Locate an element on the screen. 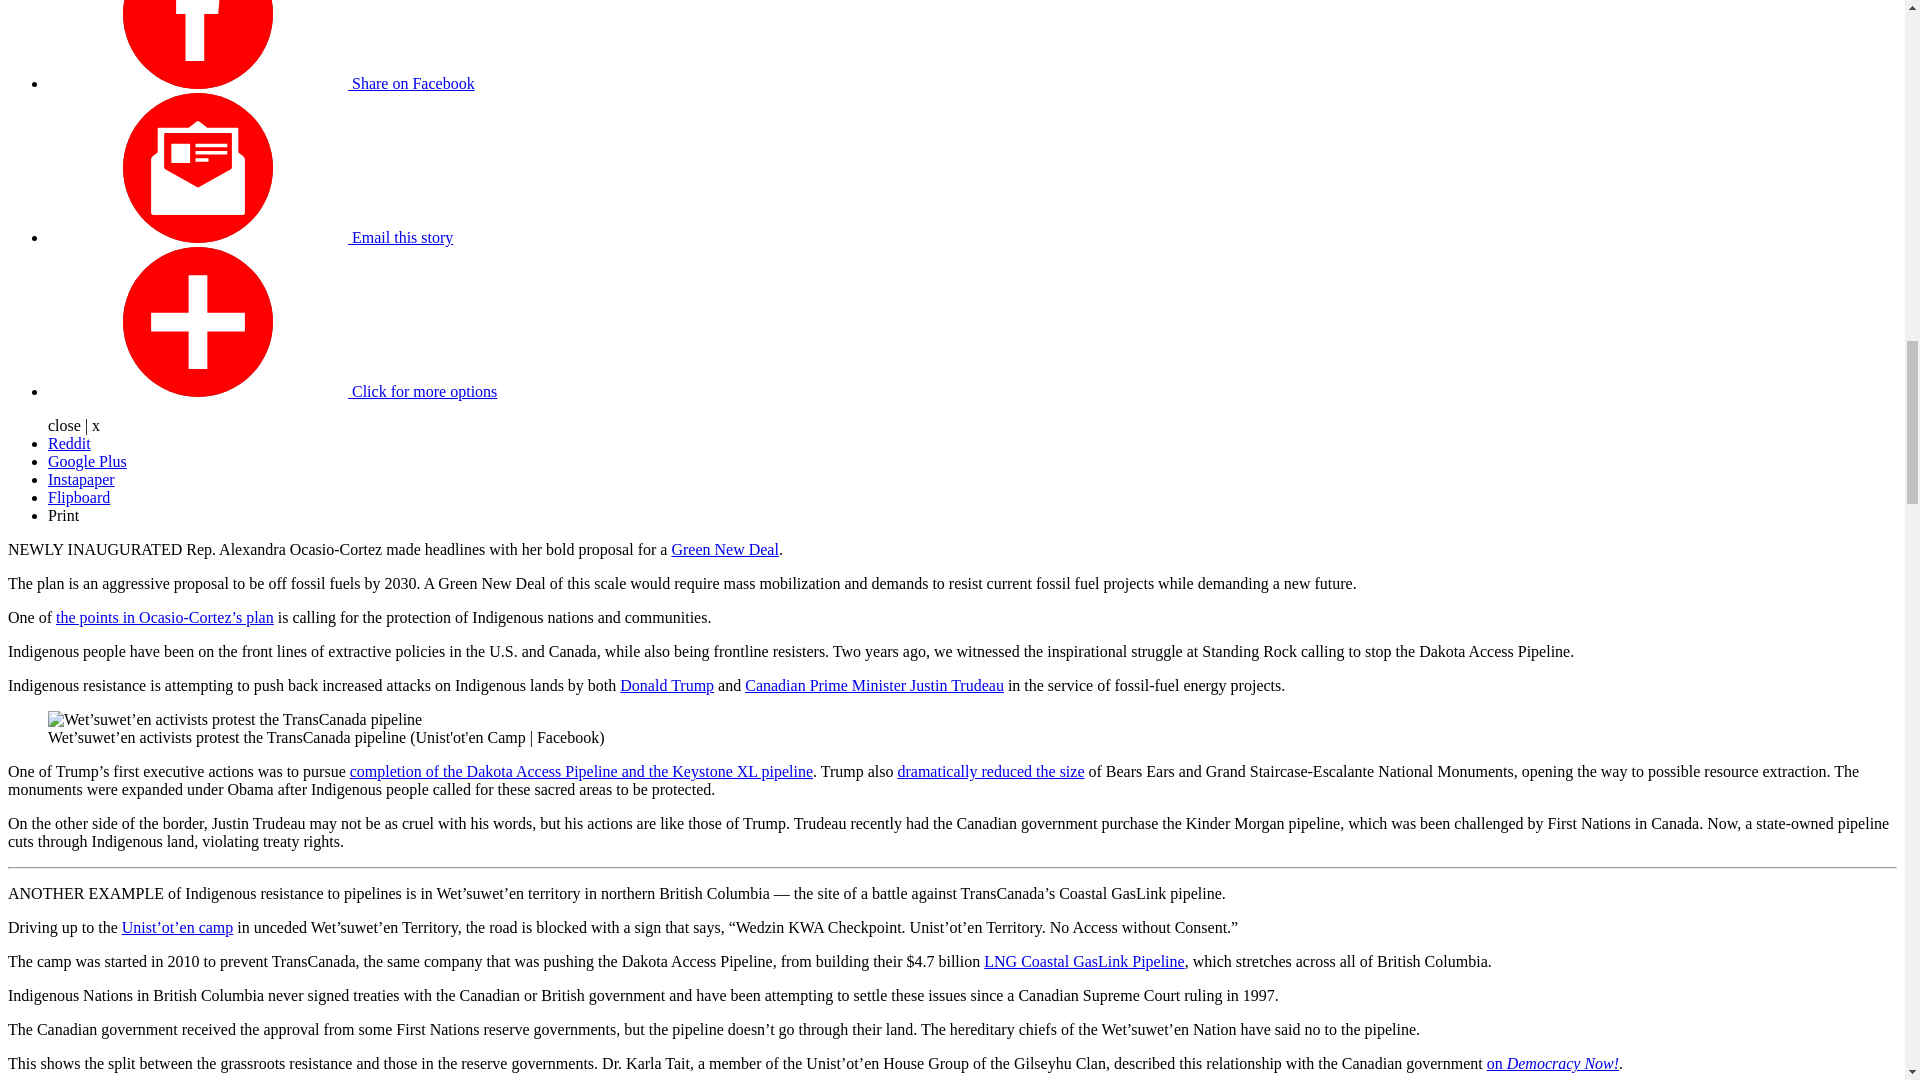 This screenshot has height=1080, width=1920. Click for more options is located at coordinates (272, 391).